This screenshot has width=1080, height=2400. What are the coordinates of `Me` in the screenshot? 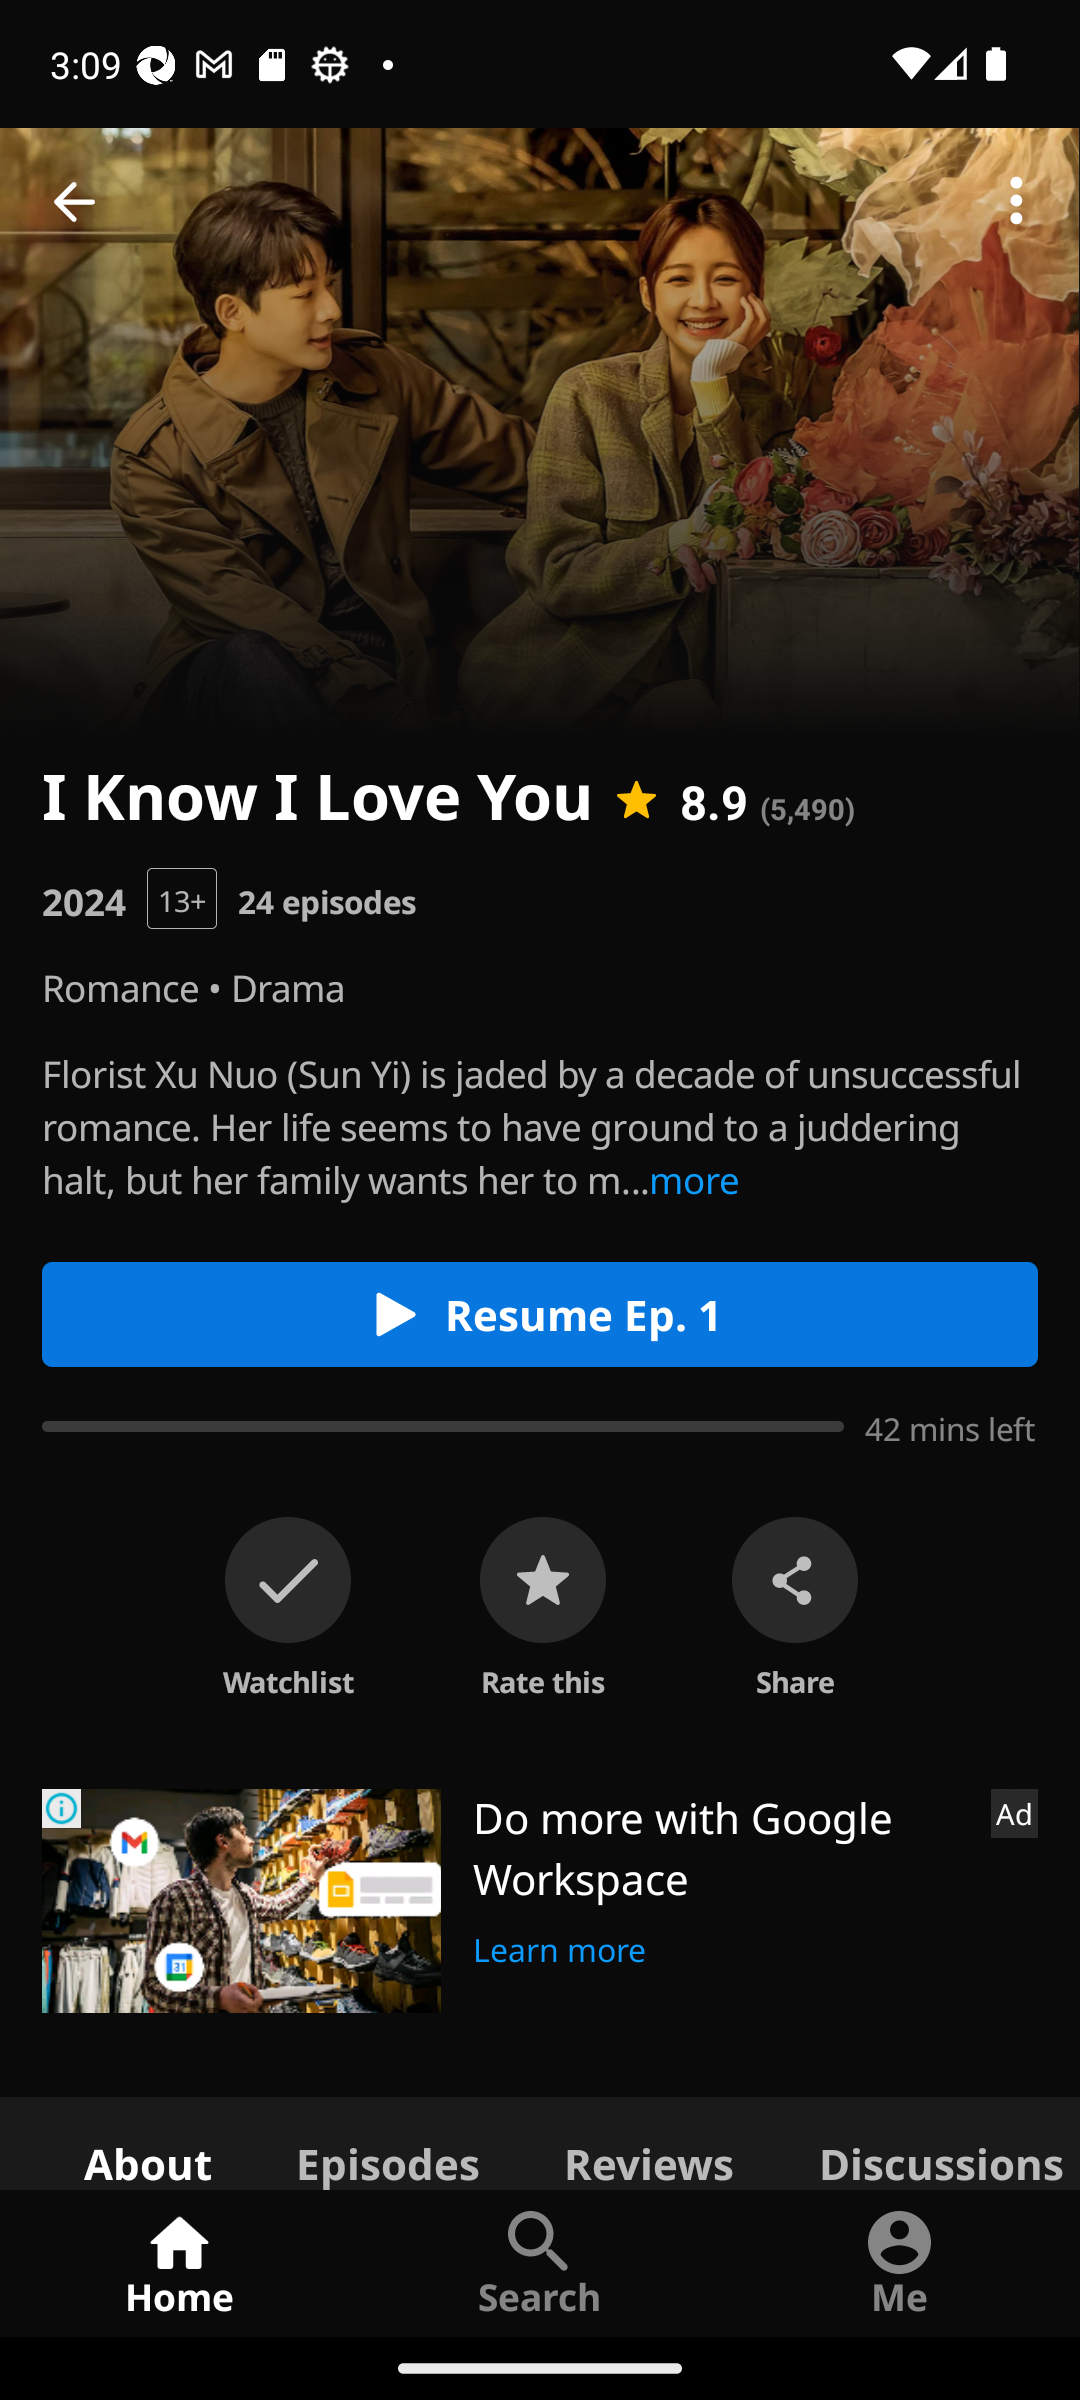 It's located at (900, 2262).